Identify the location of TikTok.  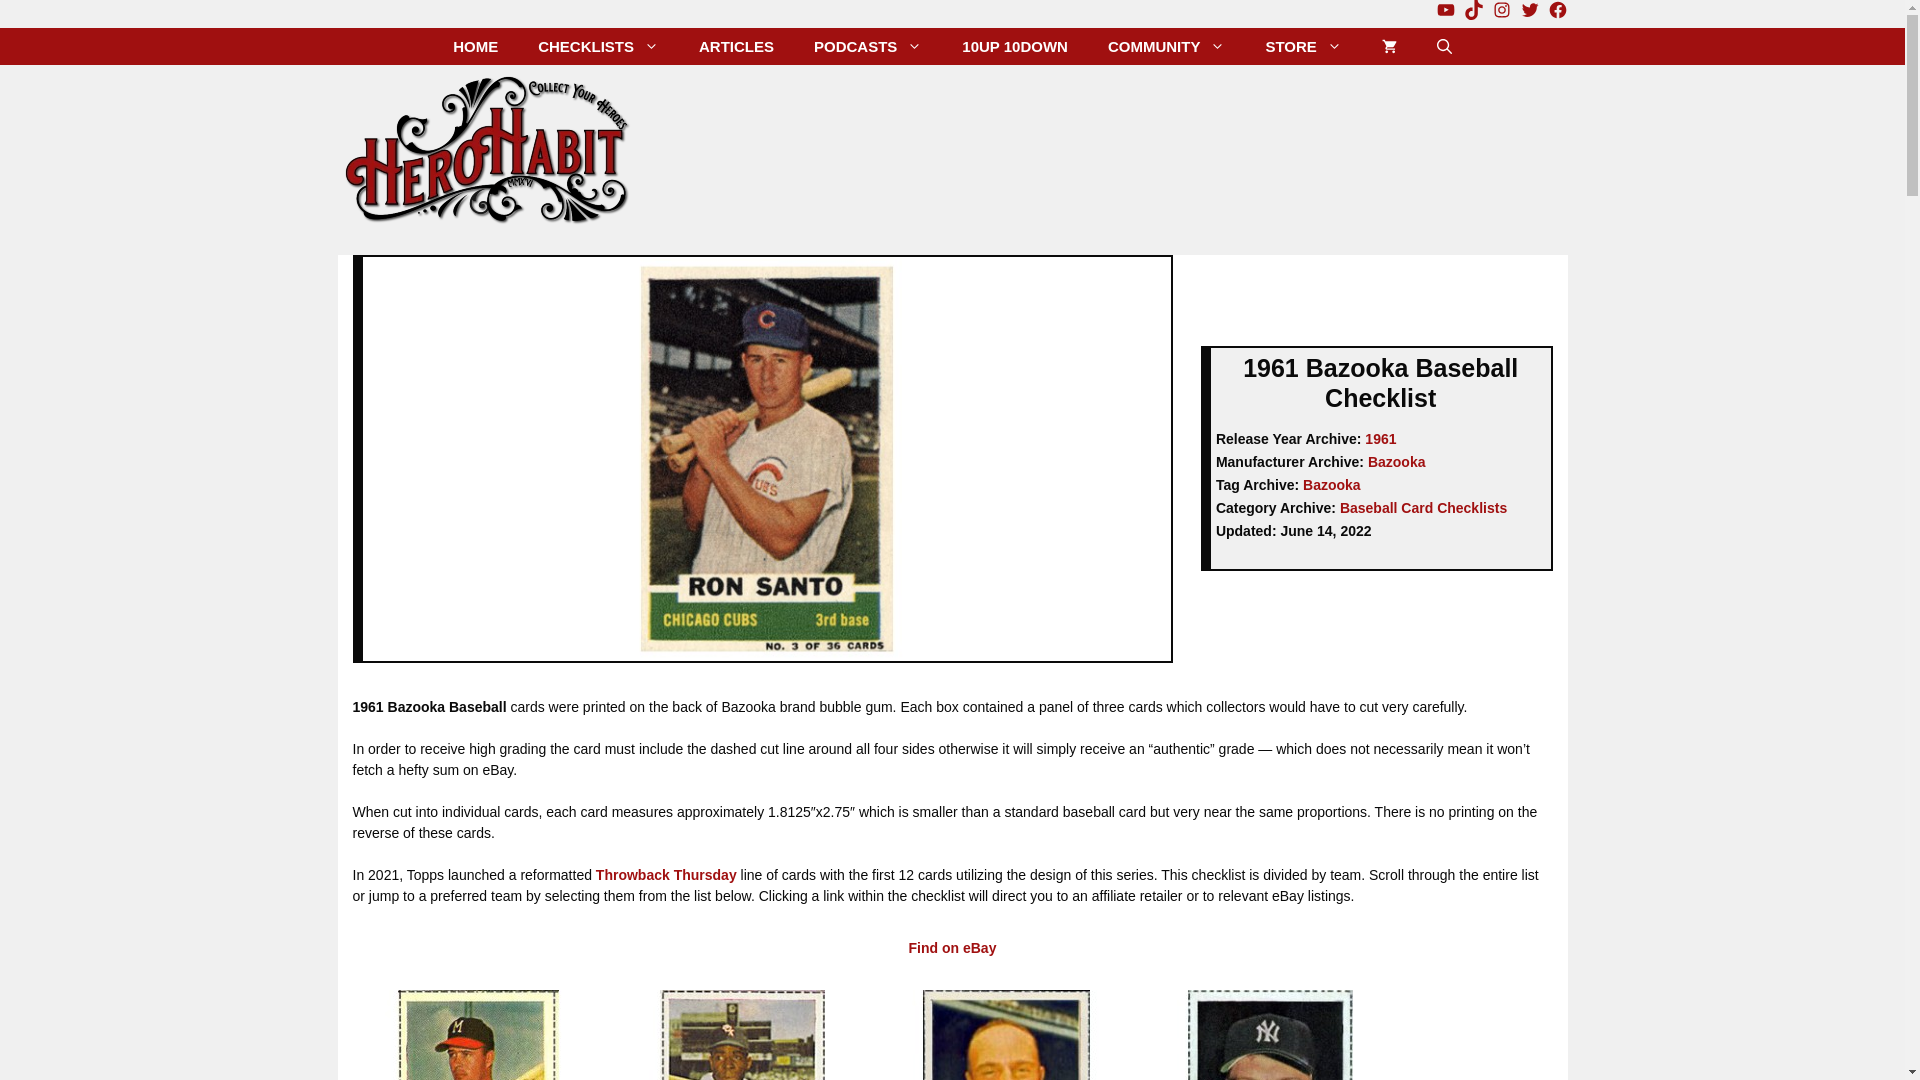
(1474, 10).